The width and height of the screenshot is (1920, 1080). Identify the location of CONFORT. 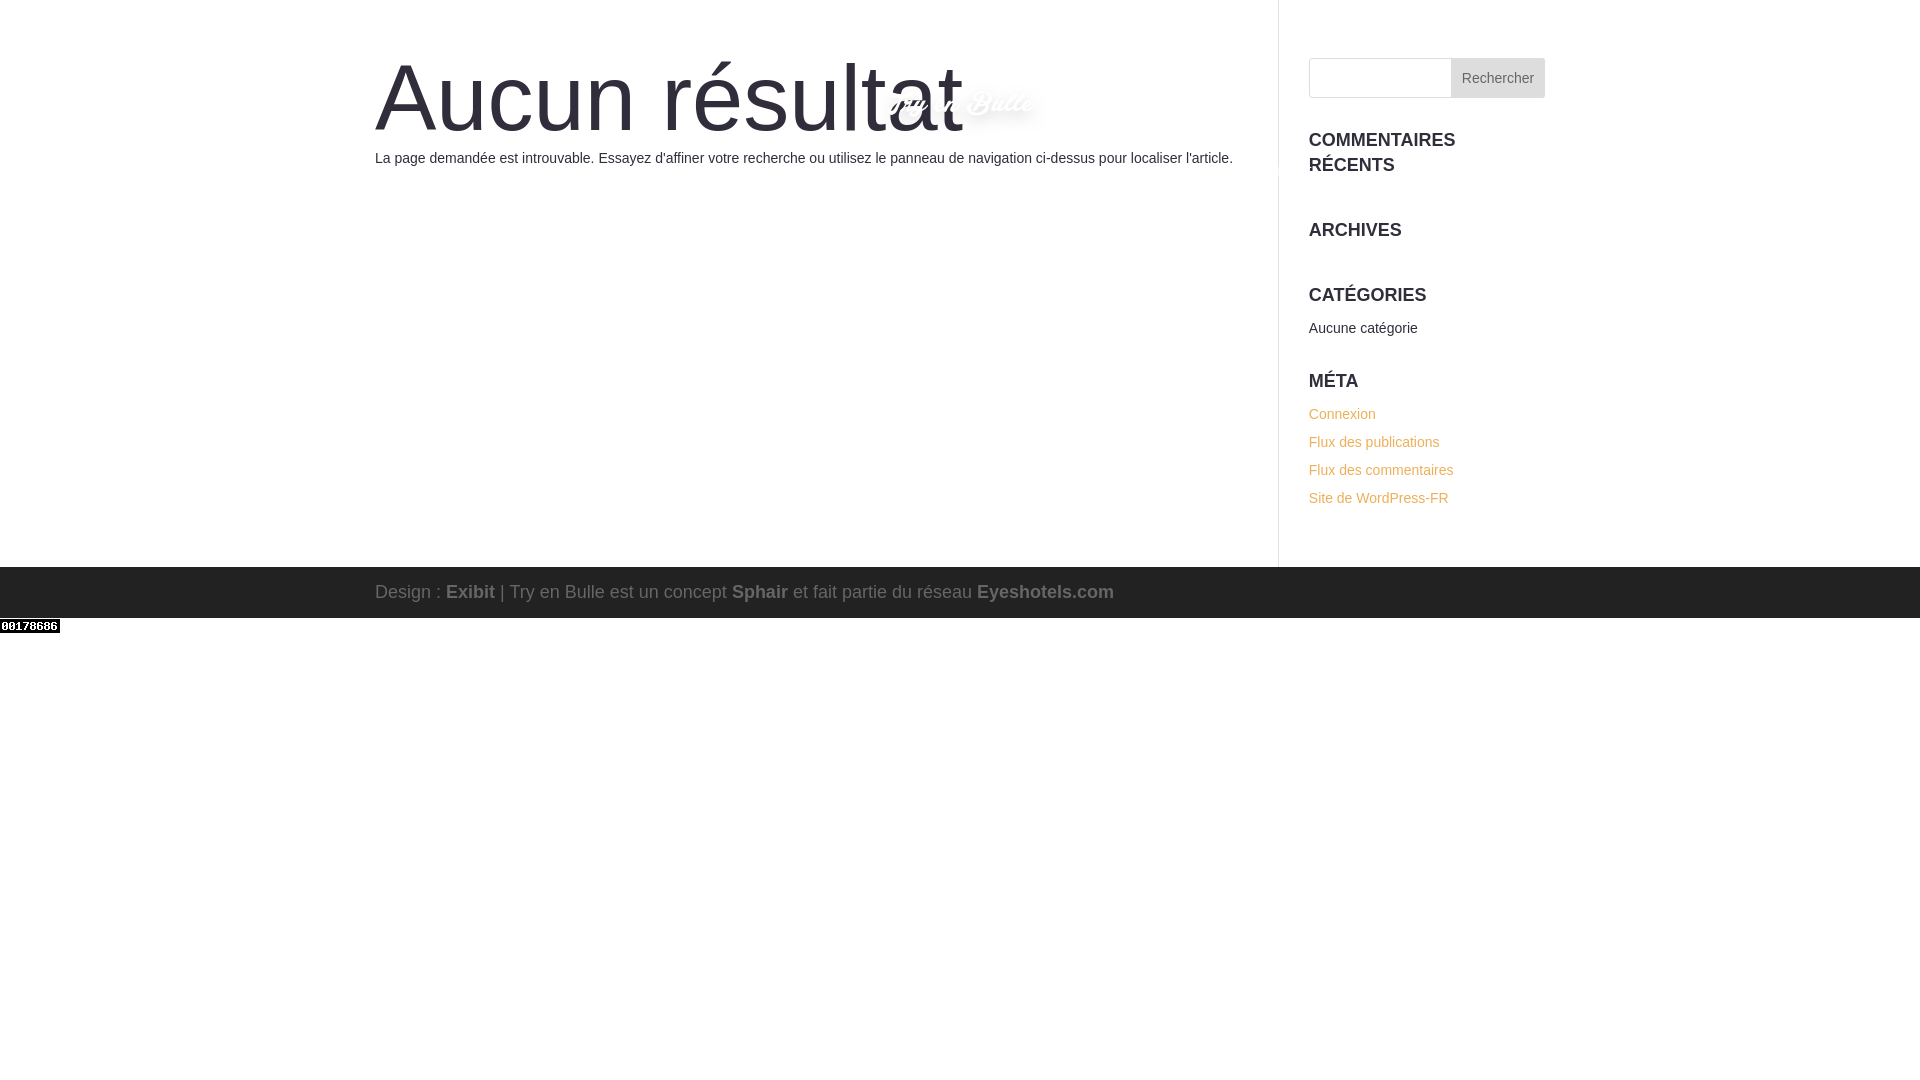
(943, 184).